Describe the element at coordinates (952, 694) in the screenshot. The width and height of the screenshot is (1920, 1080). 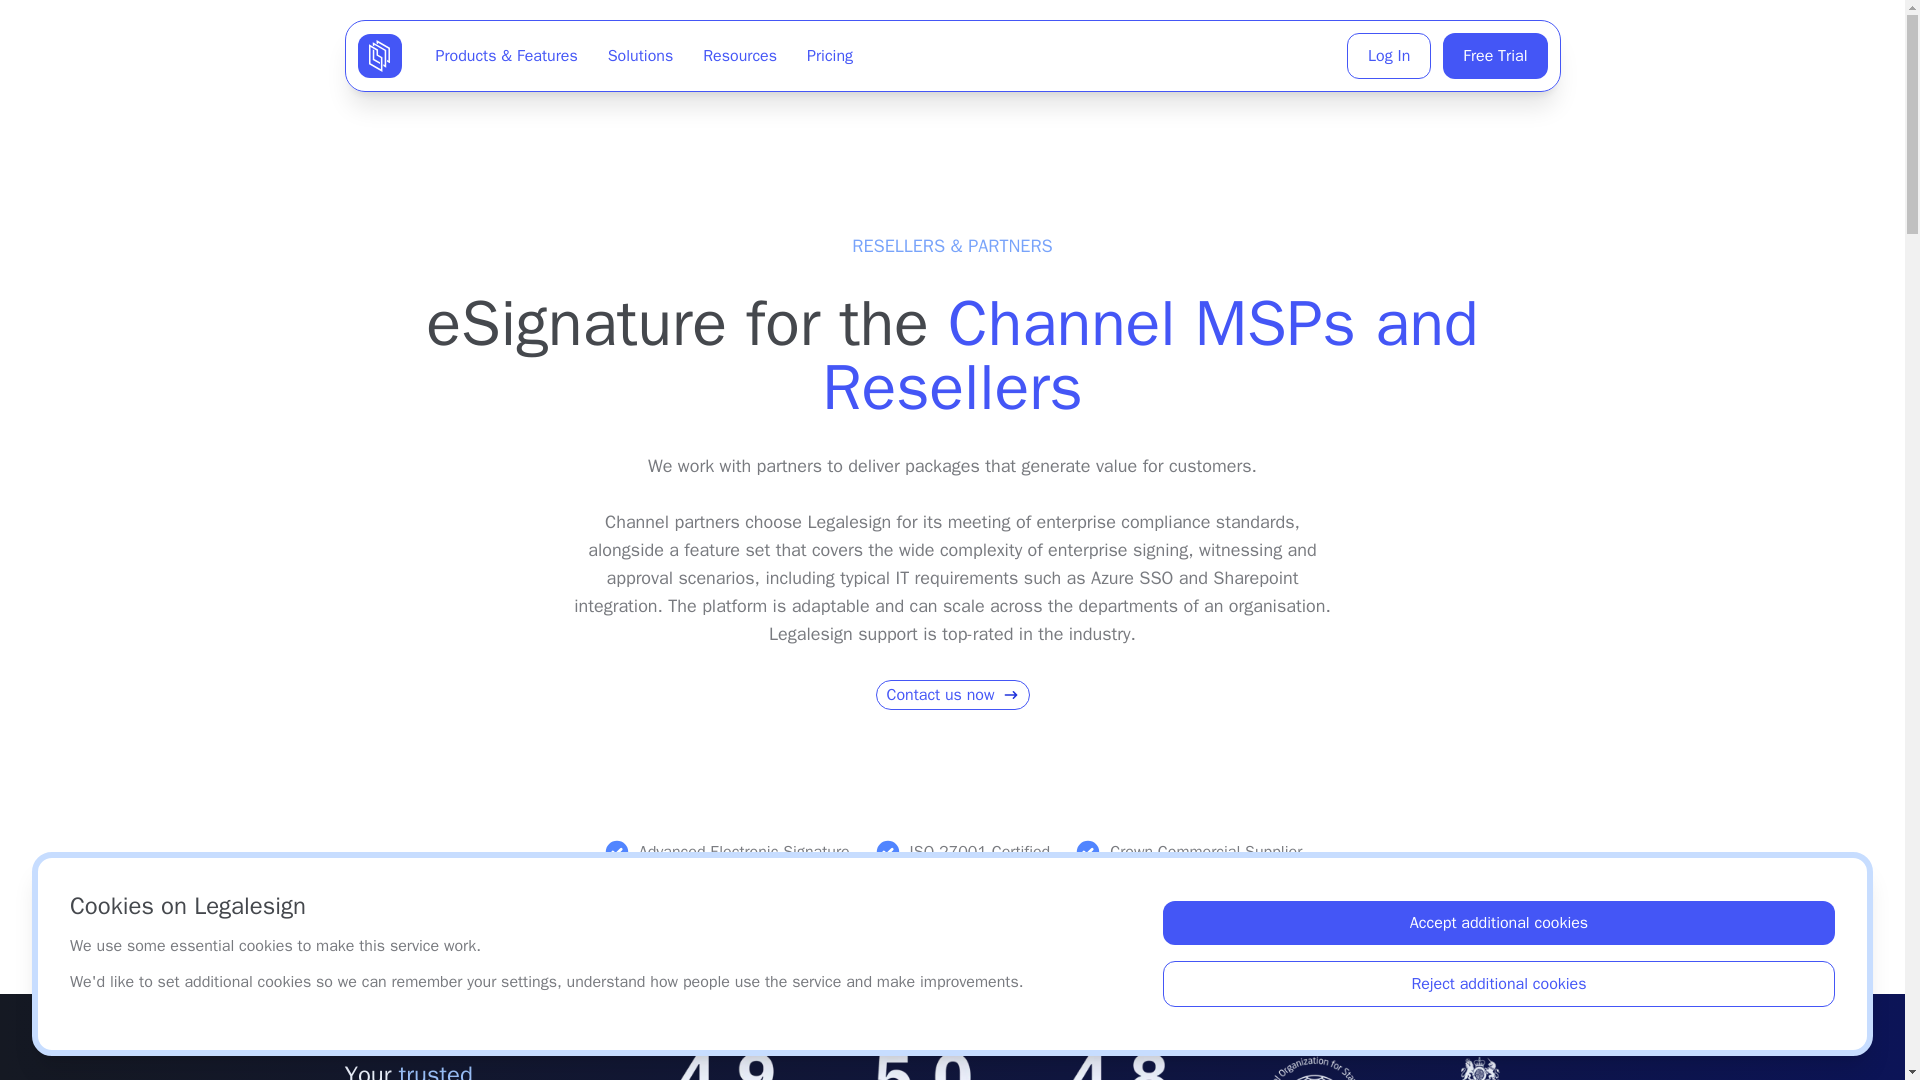
I see `Contact us now` at that location.